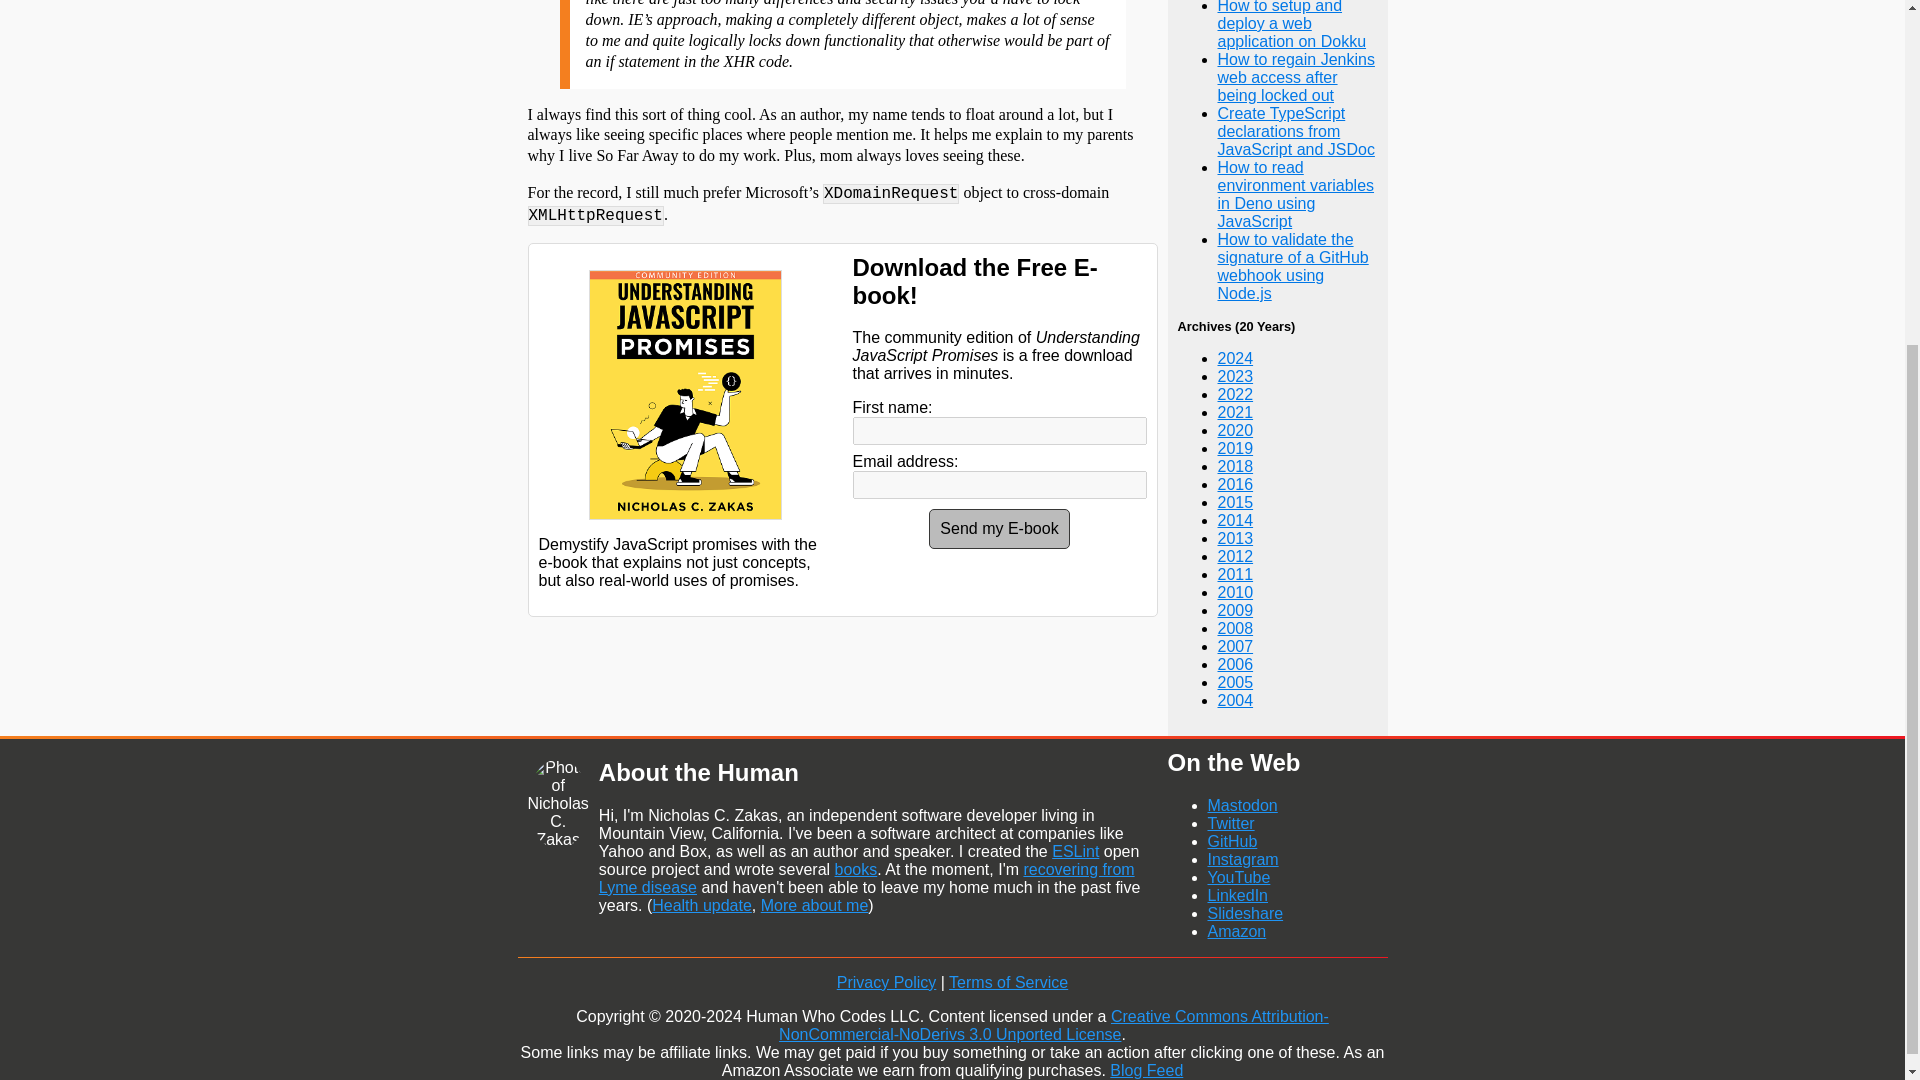 Image resolution: width=1920 pixels, height=1080 pixels. What do you see at coordinates (1235, 394) in the screenshot?
I see `2022` at bounding box center [1235, 394].